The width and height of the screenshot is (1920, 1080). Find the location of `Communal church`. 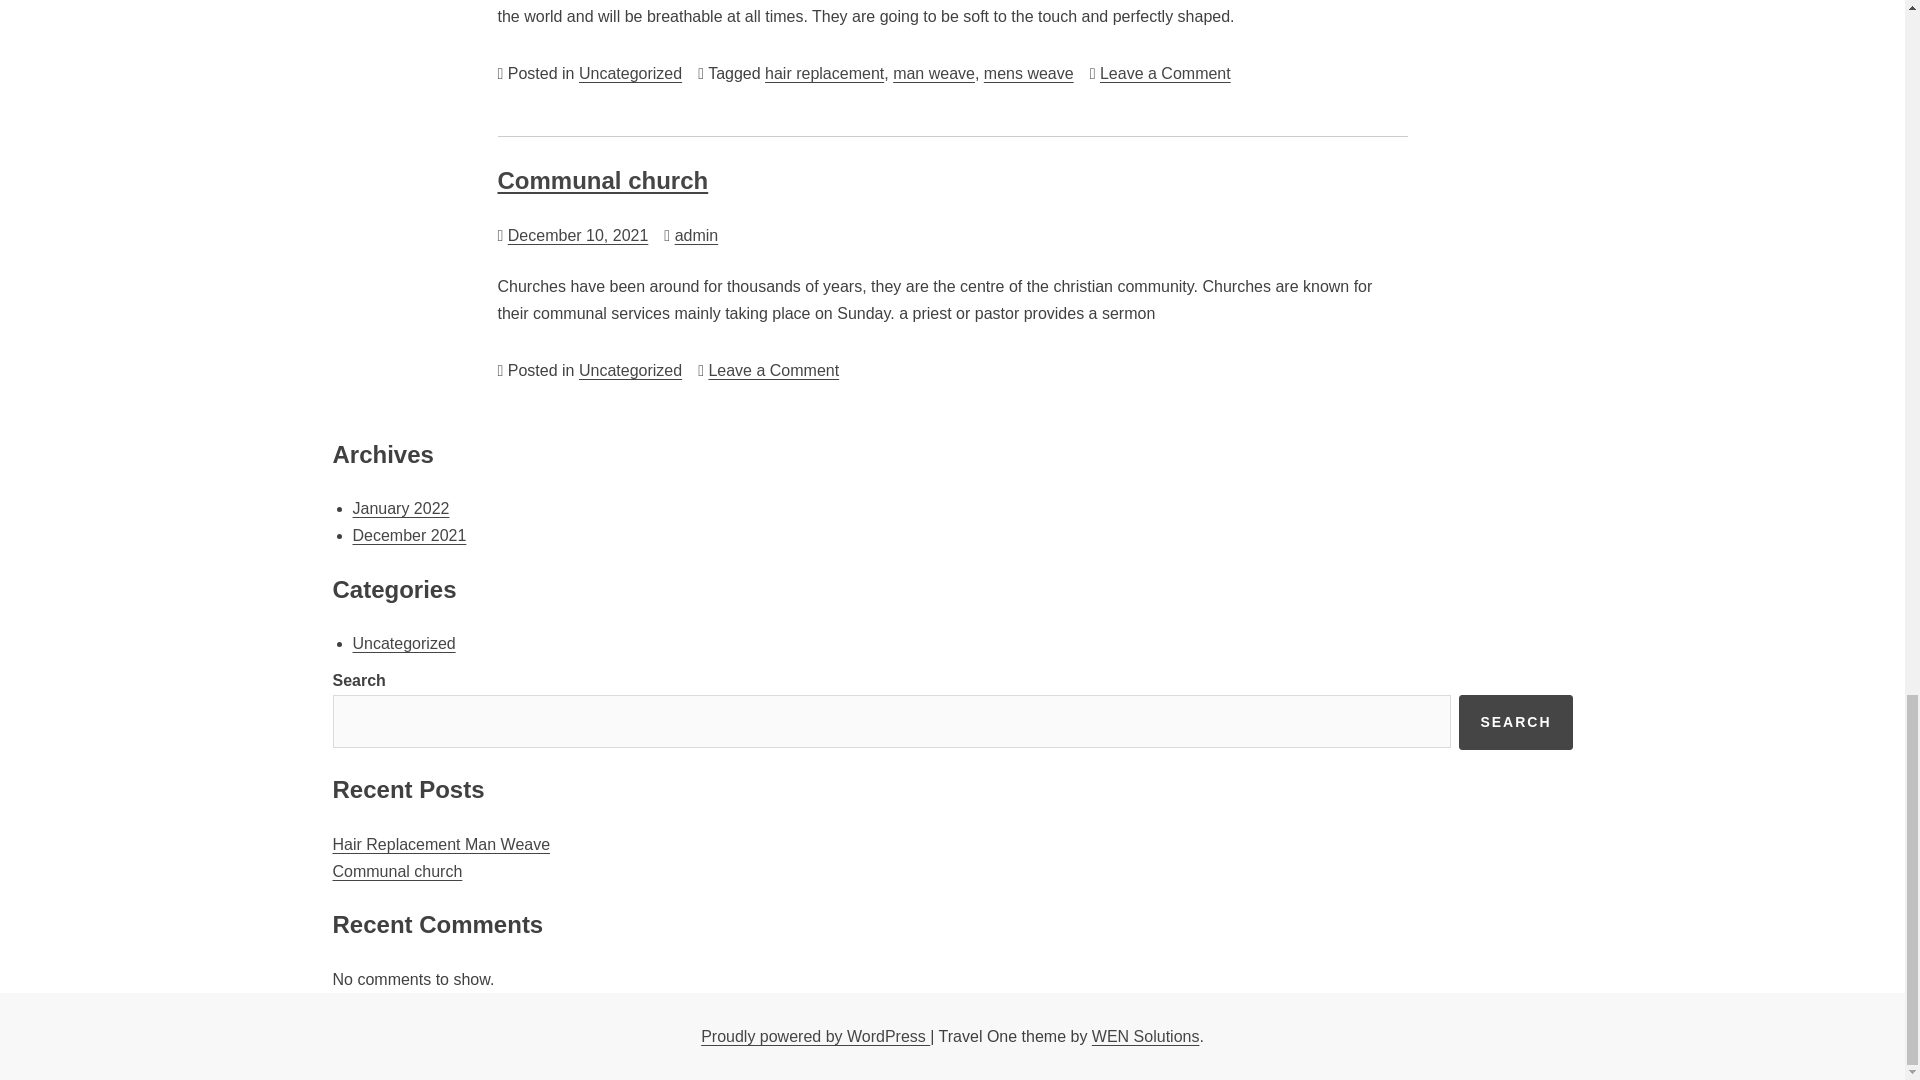

Communal church is located at coordinates (602, 180).